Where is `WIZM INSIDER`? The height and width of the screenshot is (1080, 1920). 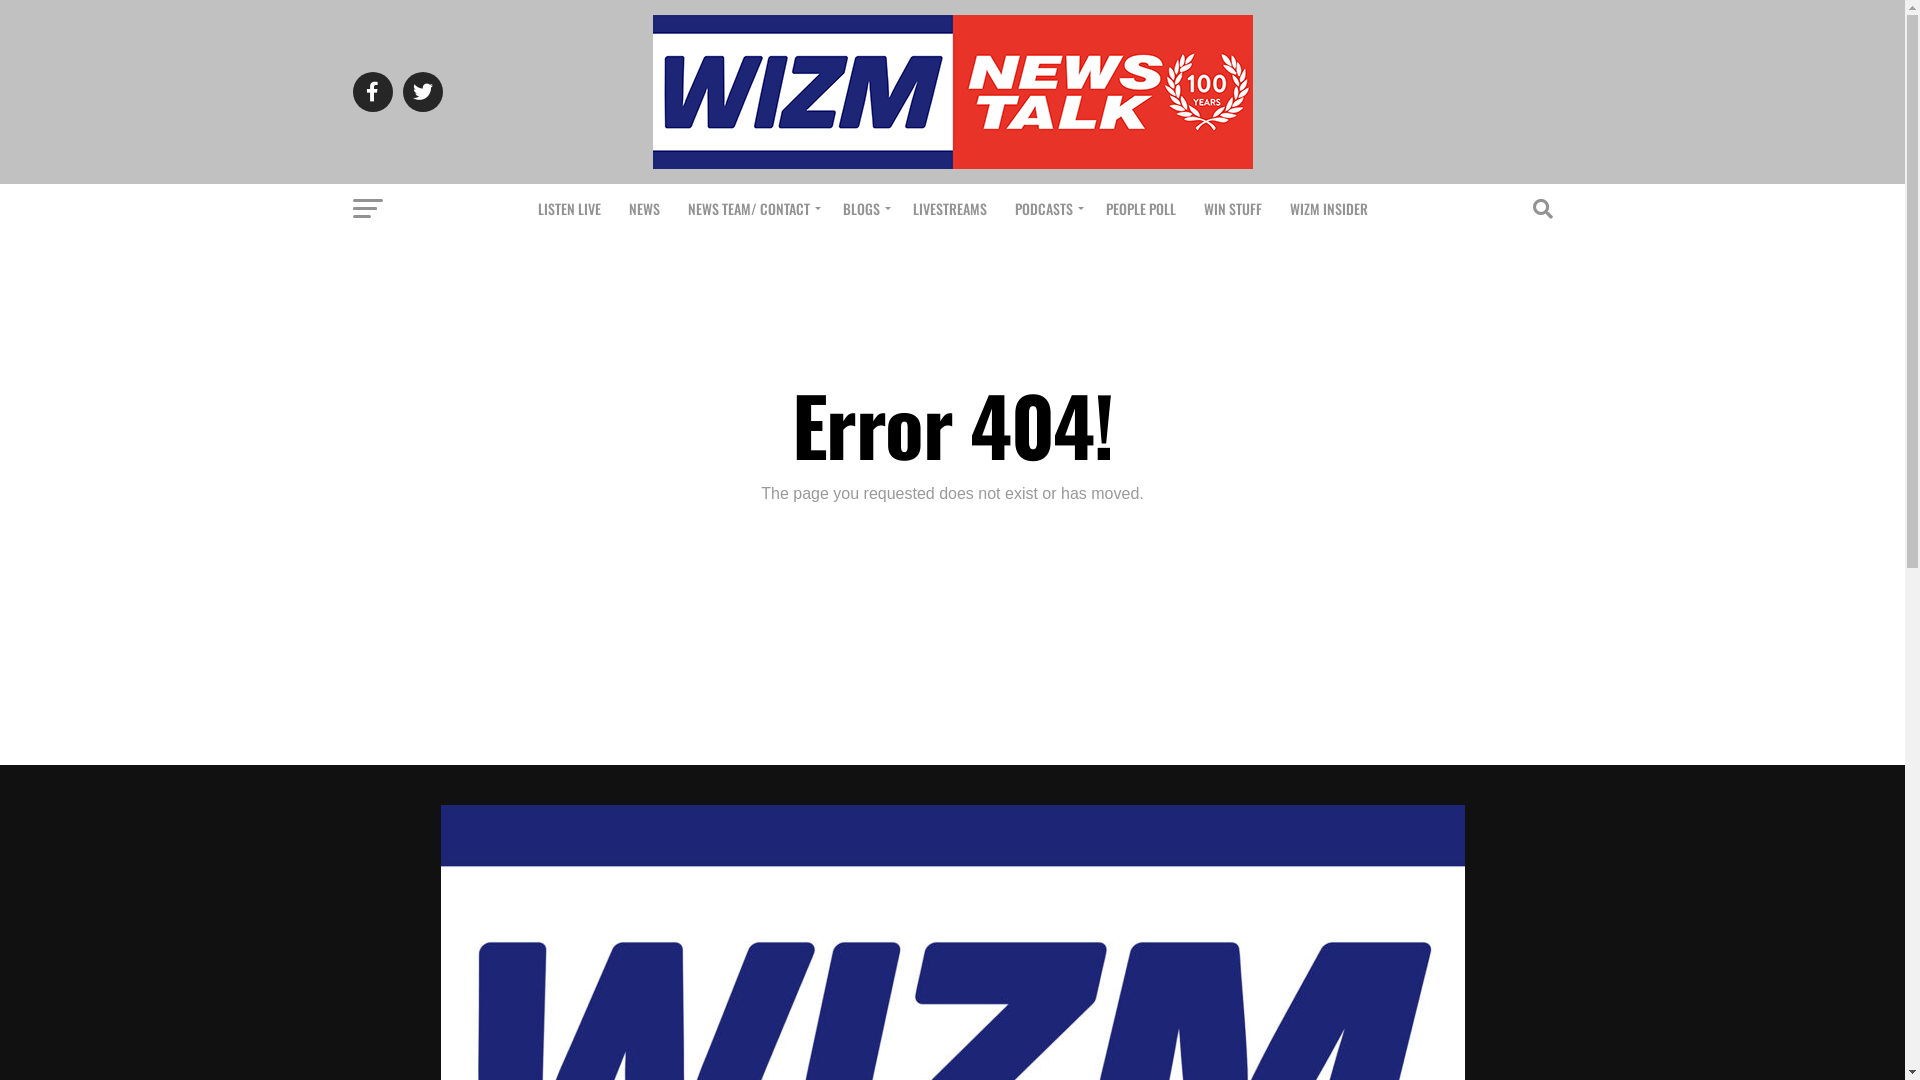 WIZM INSIDER is located at coordinates (1329, 209).